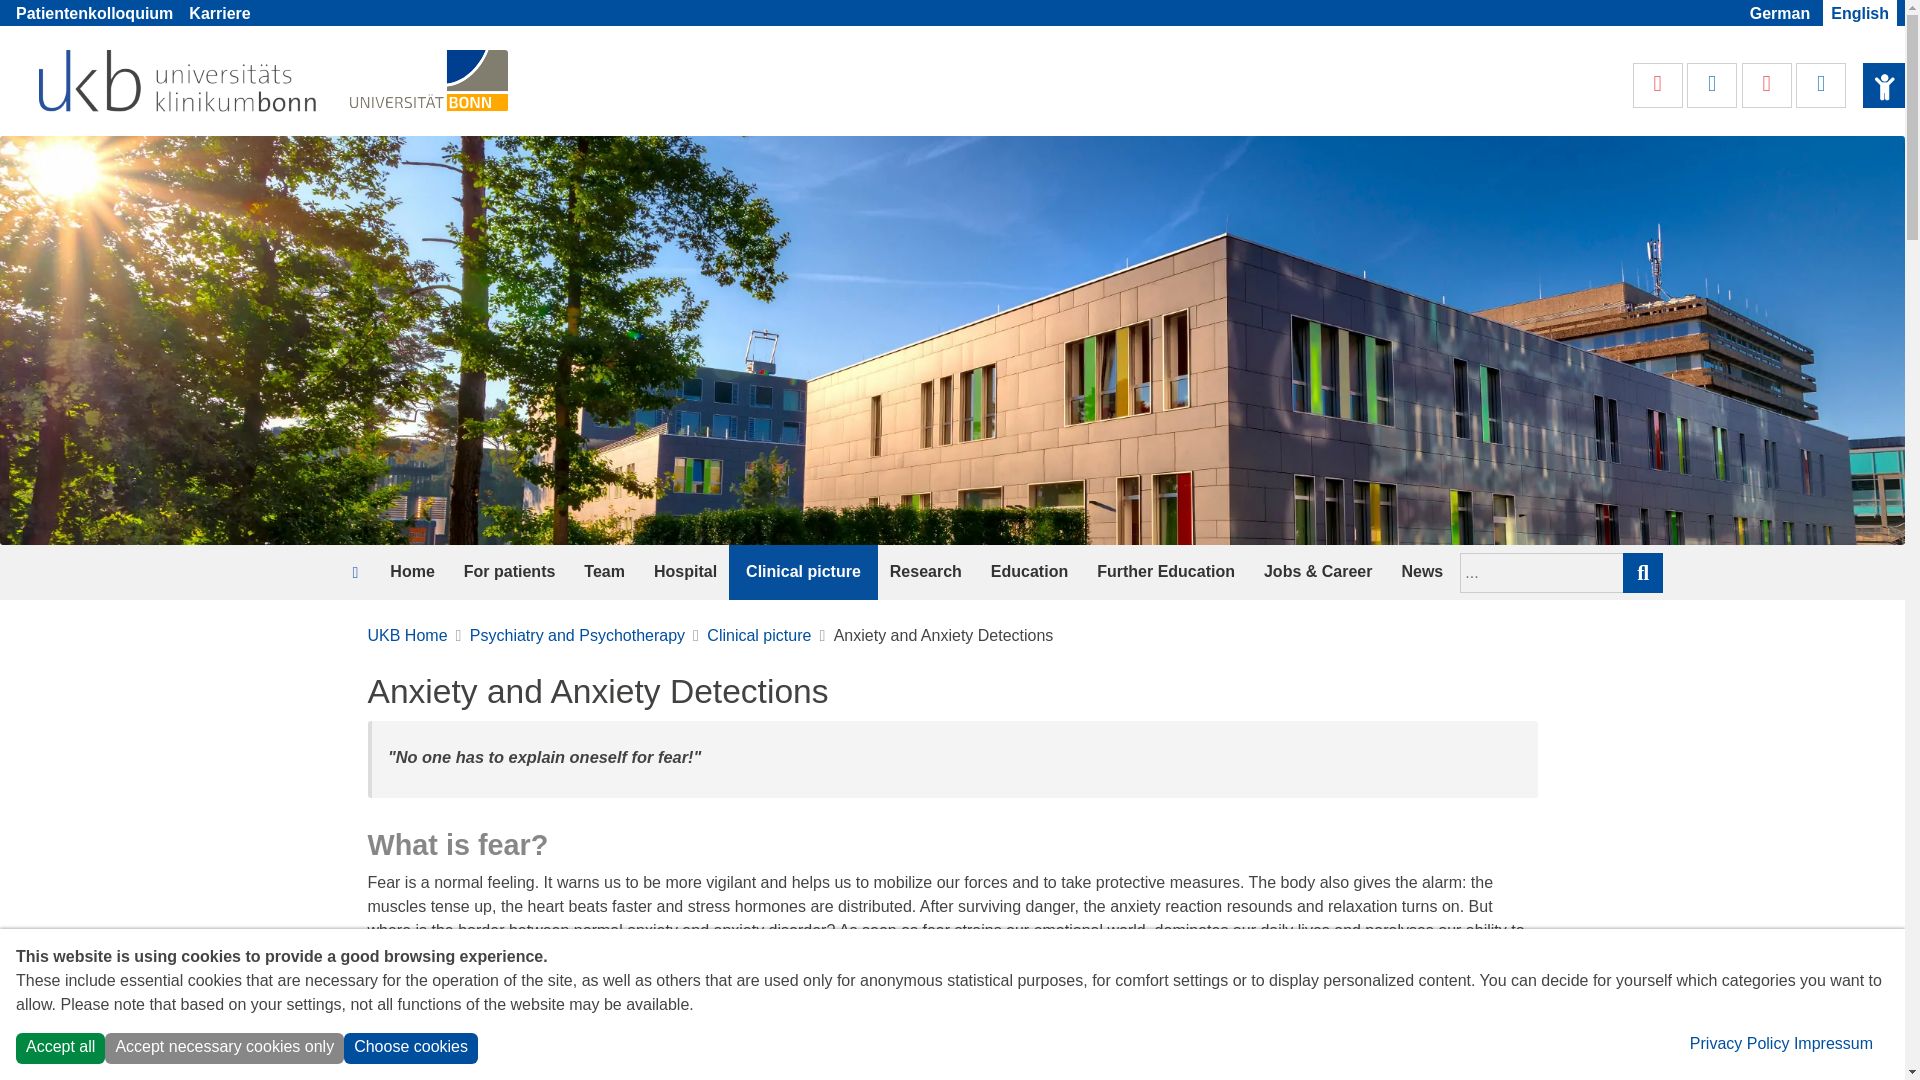  I want to click on Karriere, so click(218, 14).